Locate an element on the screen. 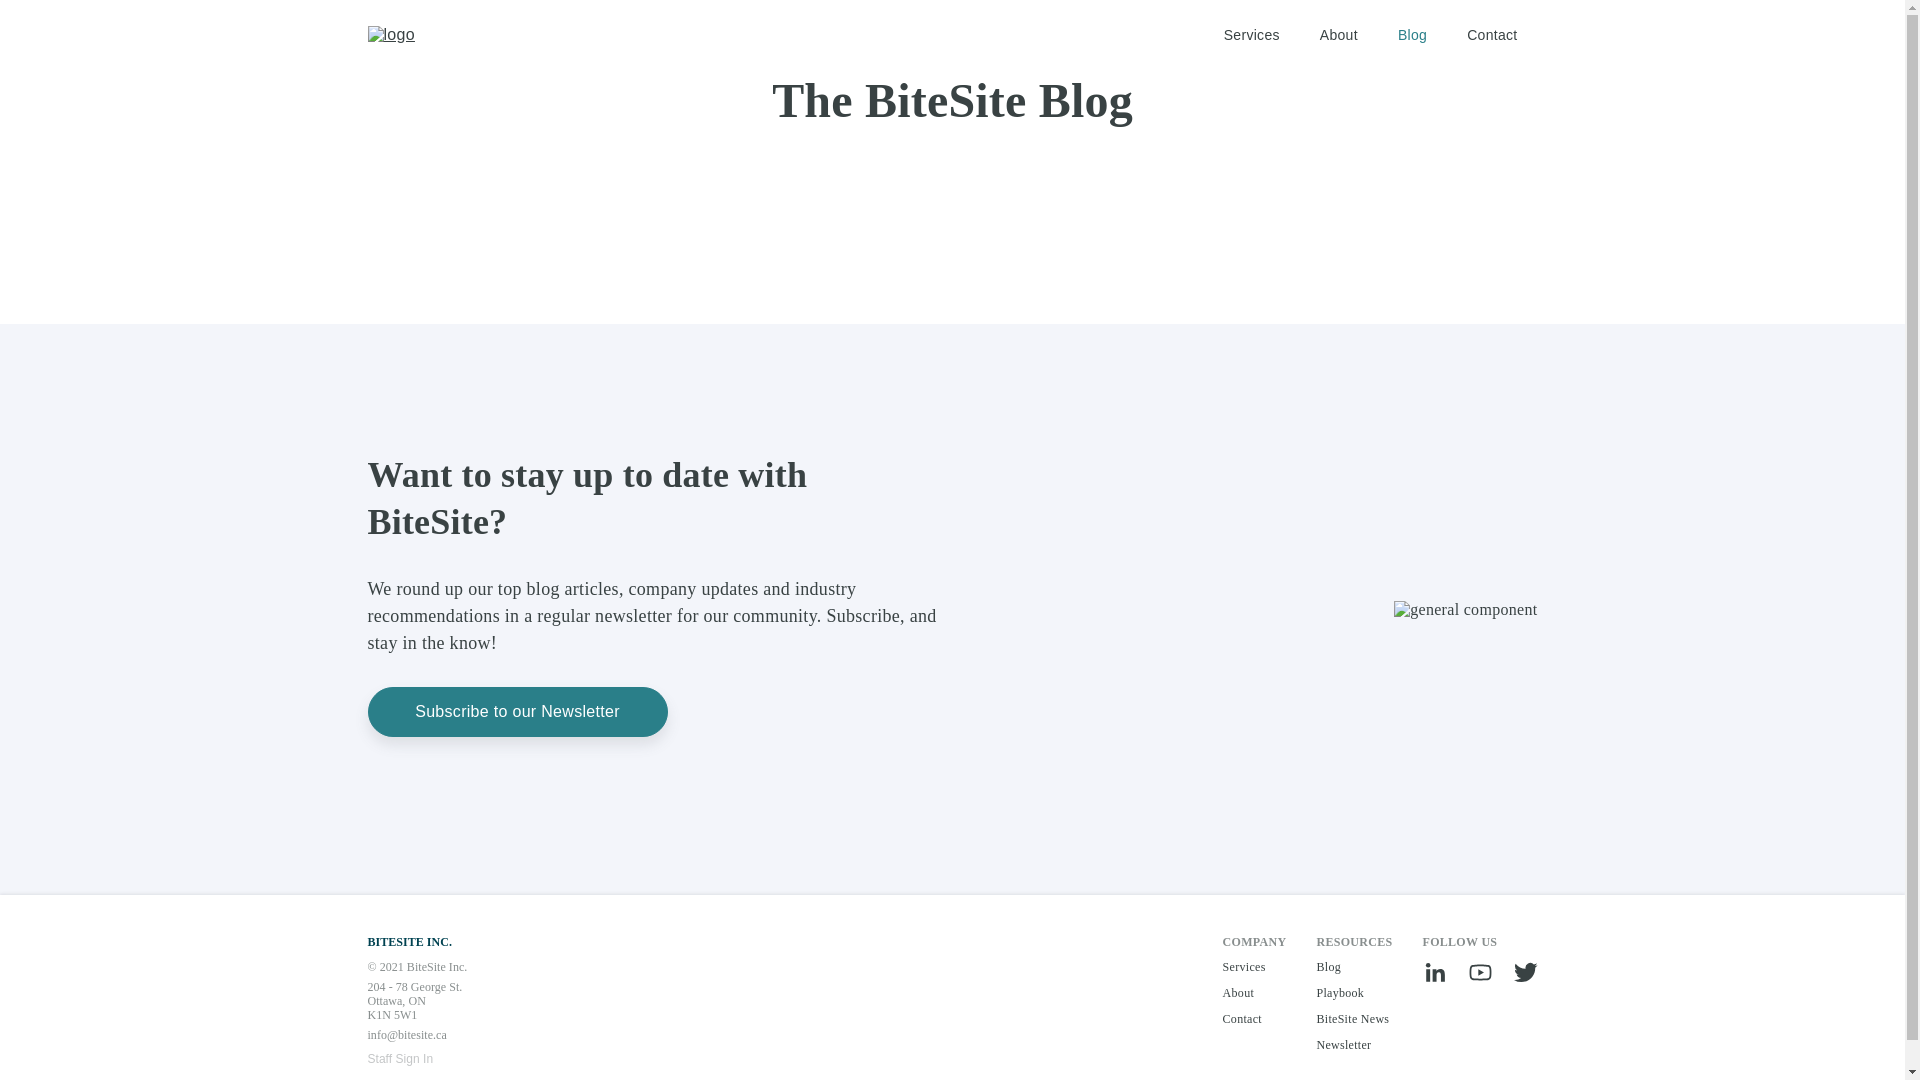 Image resolution: width=1920 pixels, height=1080 pixels. Newsletter is located at coordinates (1354, 1045).